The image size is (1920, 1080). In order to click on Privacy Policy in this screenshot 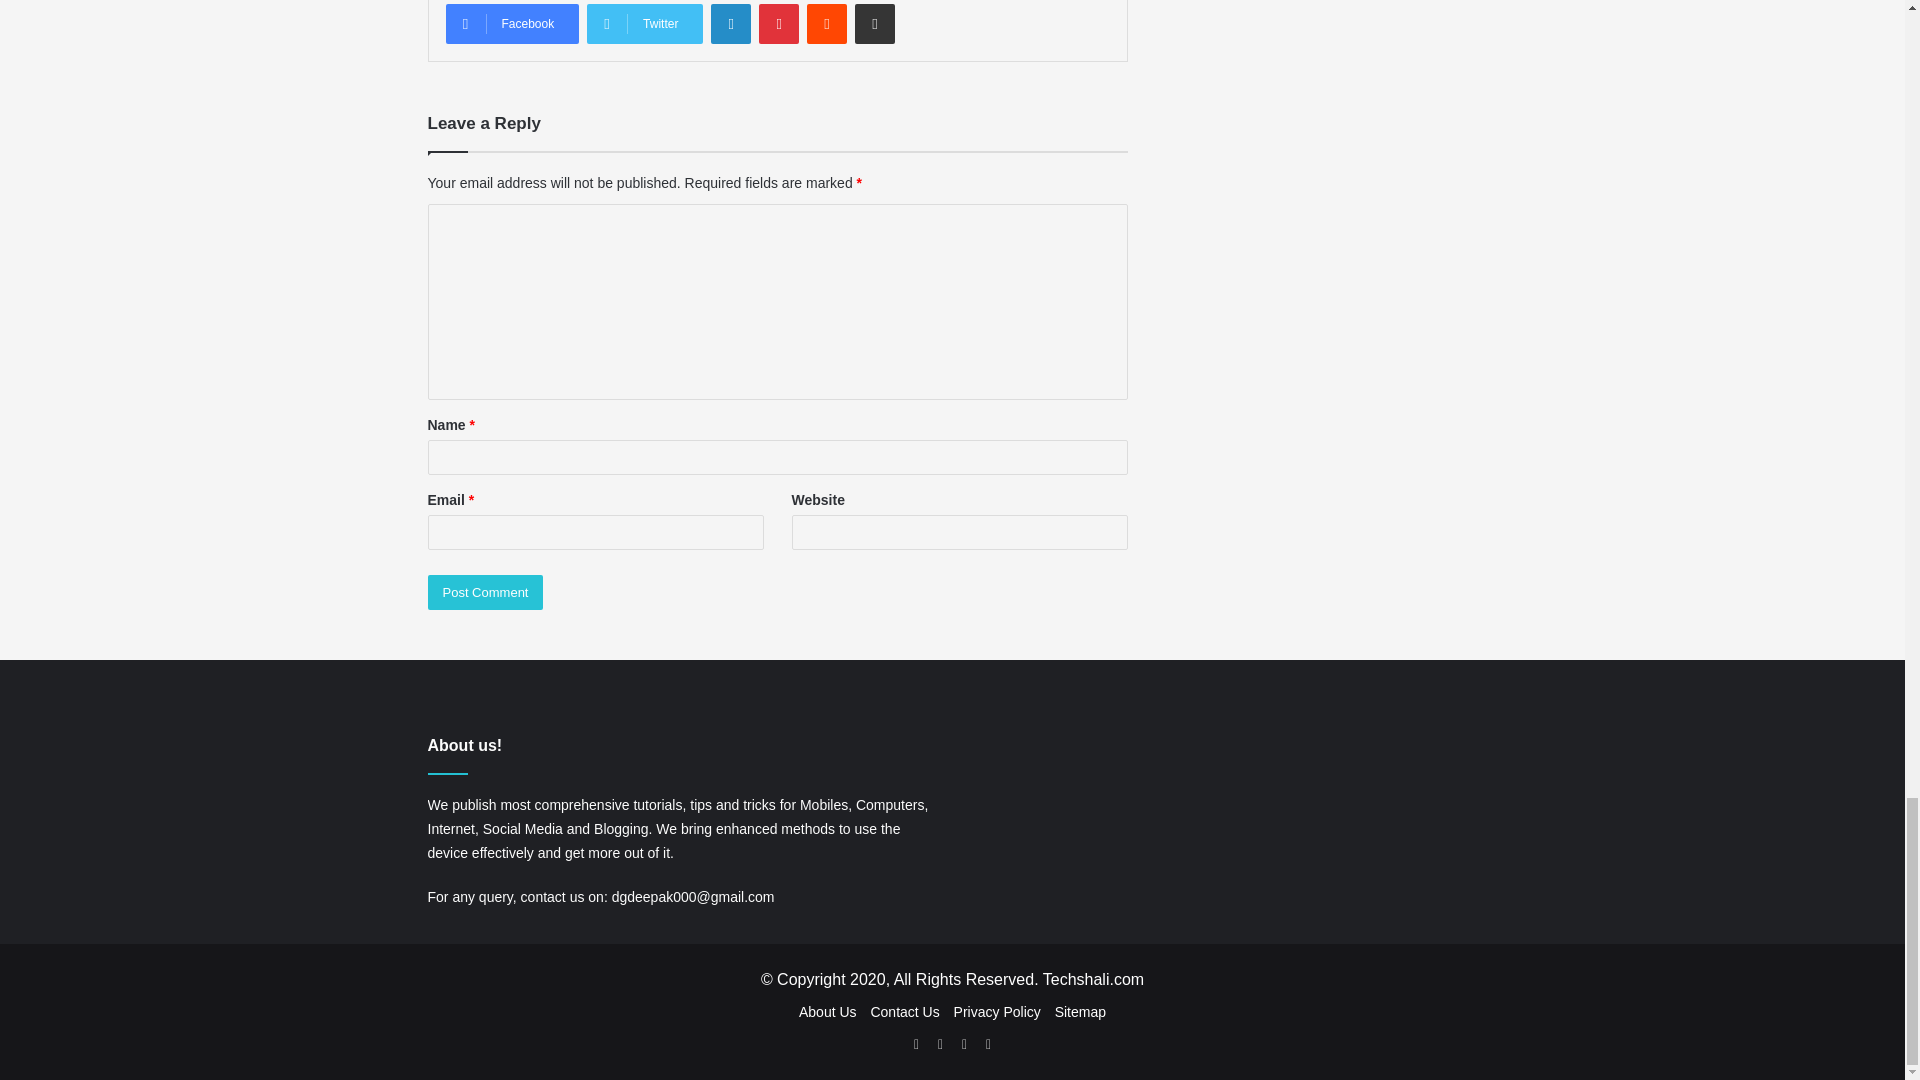, I will do `click(997, 1012)`.